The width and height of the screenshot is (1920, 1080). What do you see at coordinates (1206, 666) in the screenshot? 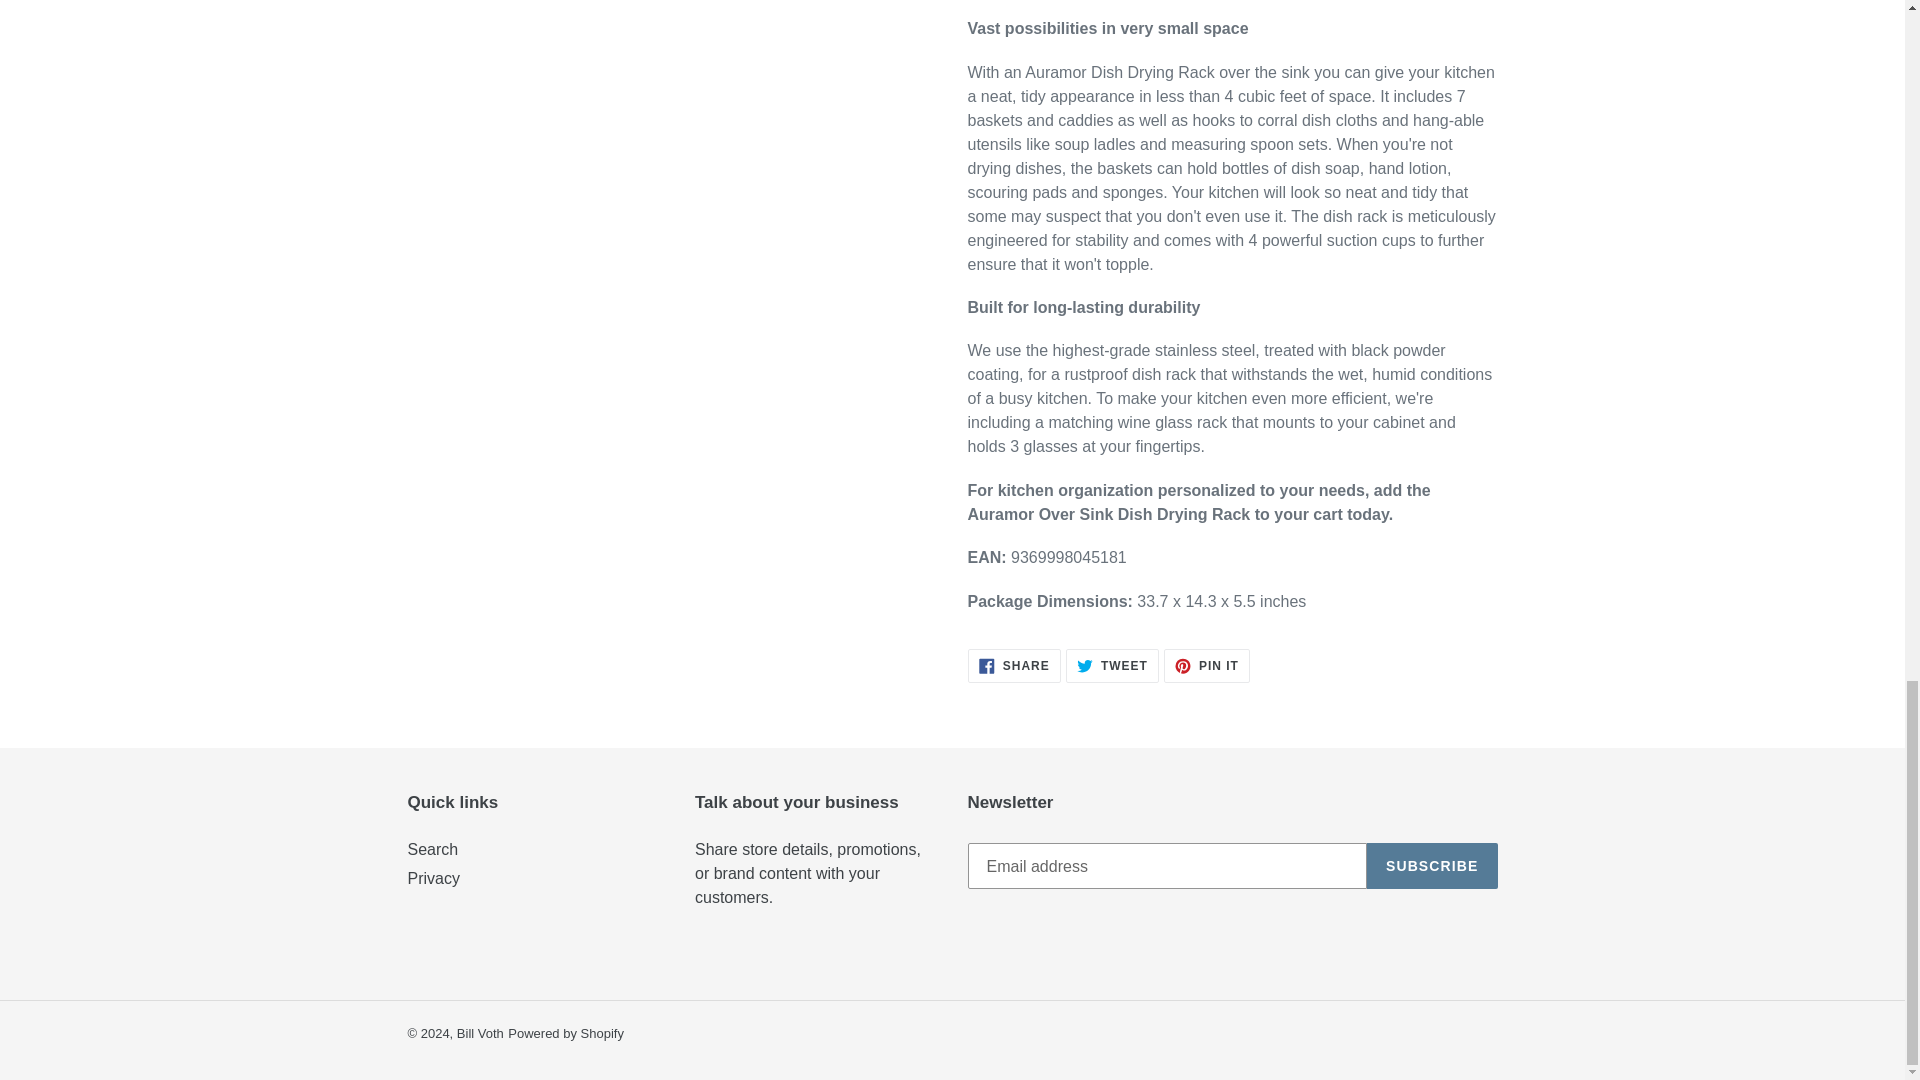
I see `Privacy` at bounding box center [1206, 666].